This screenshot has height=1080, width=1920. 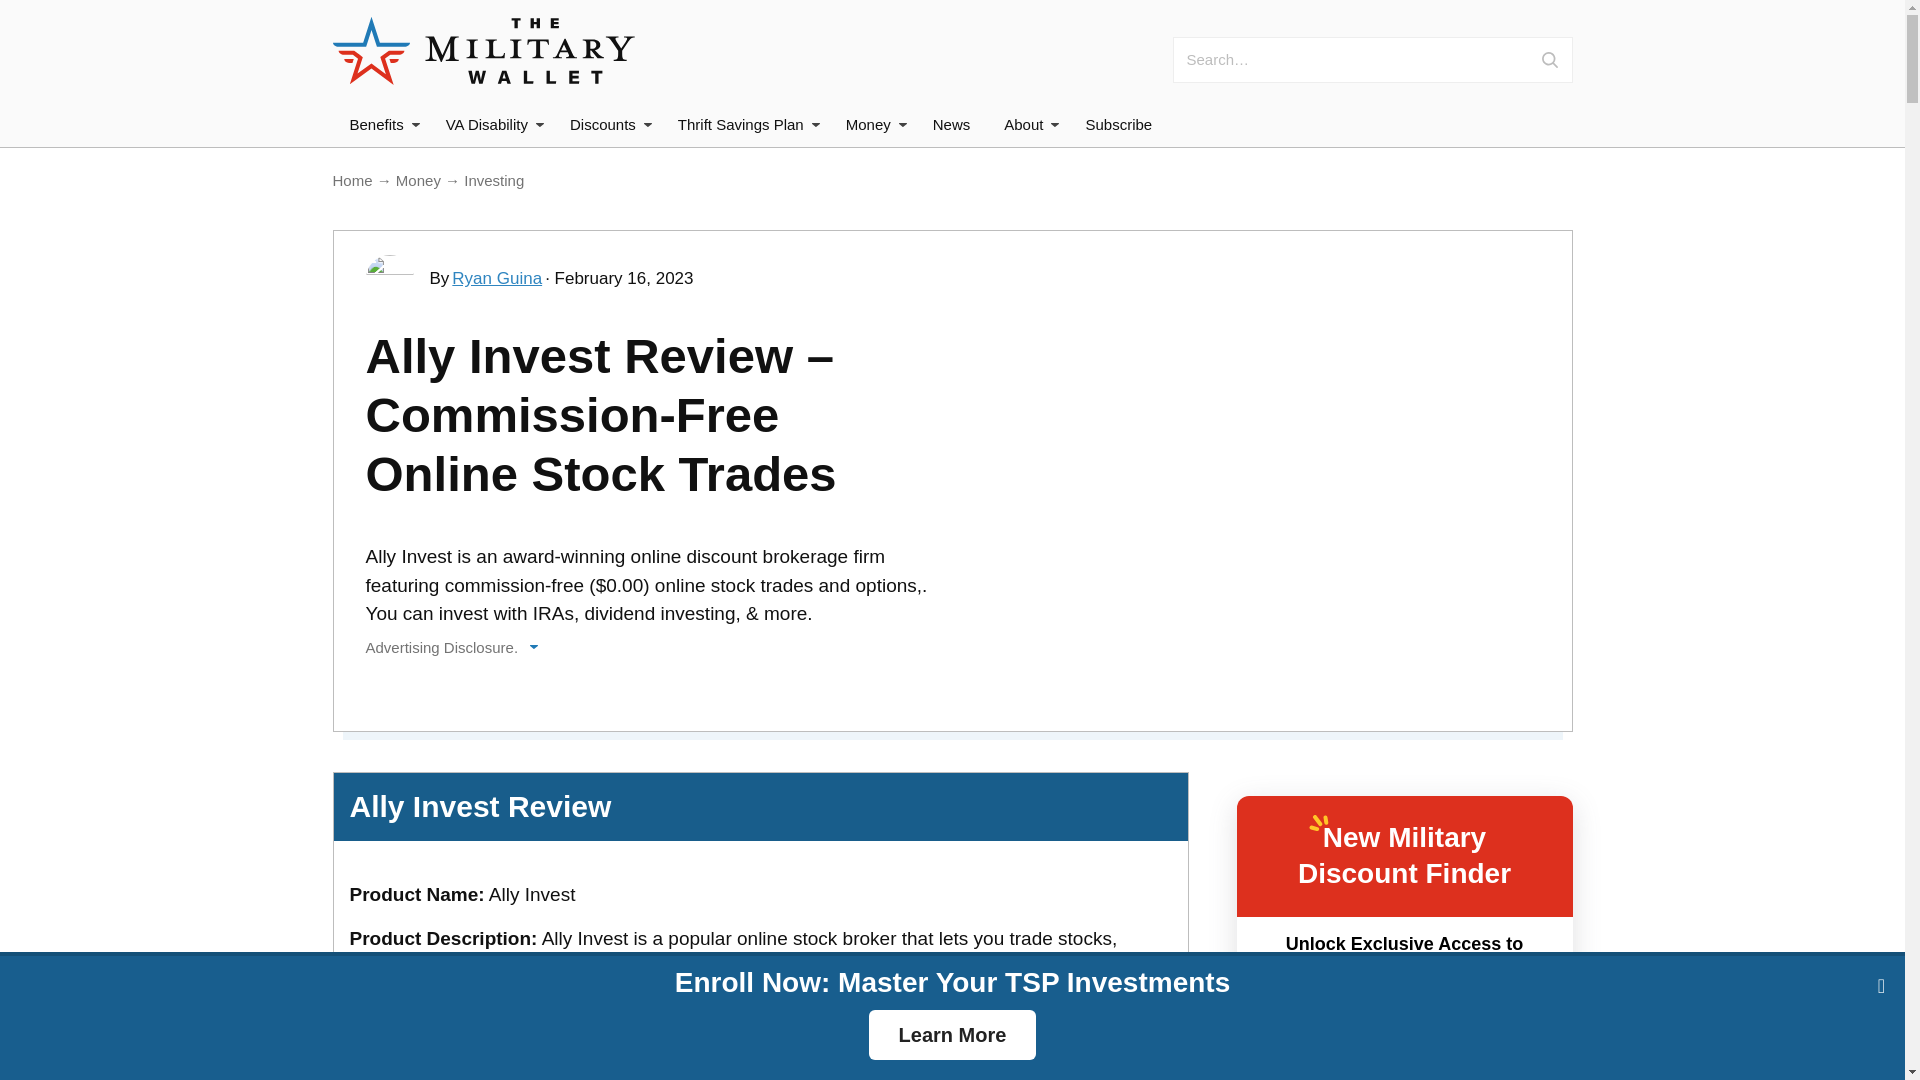 What do you see at coordinates (381, 124) in the screenshot?
I see `Benefits` at bounding box center [381, 124].